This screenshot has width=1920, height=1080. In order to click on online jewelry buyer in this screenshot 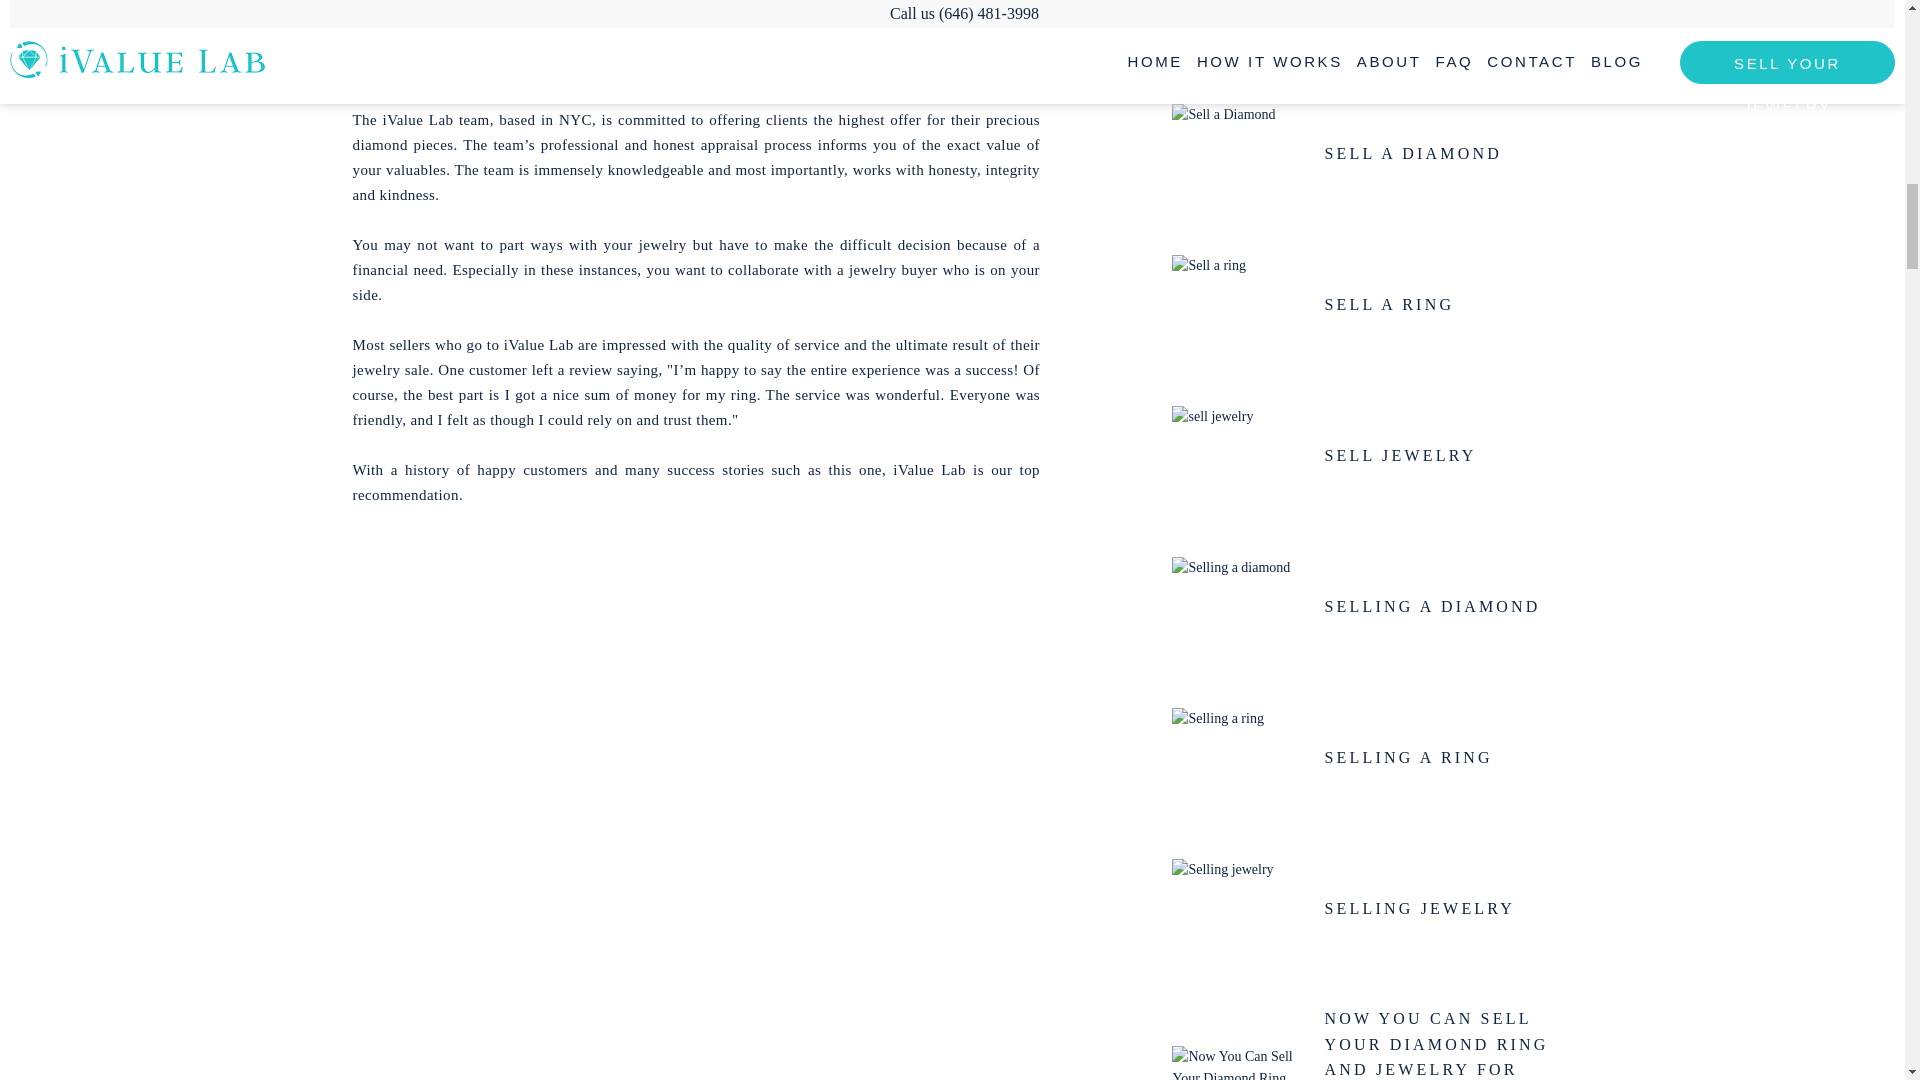, I will do `click(657, 39)`.